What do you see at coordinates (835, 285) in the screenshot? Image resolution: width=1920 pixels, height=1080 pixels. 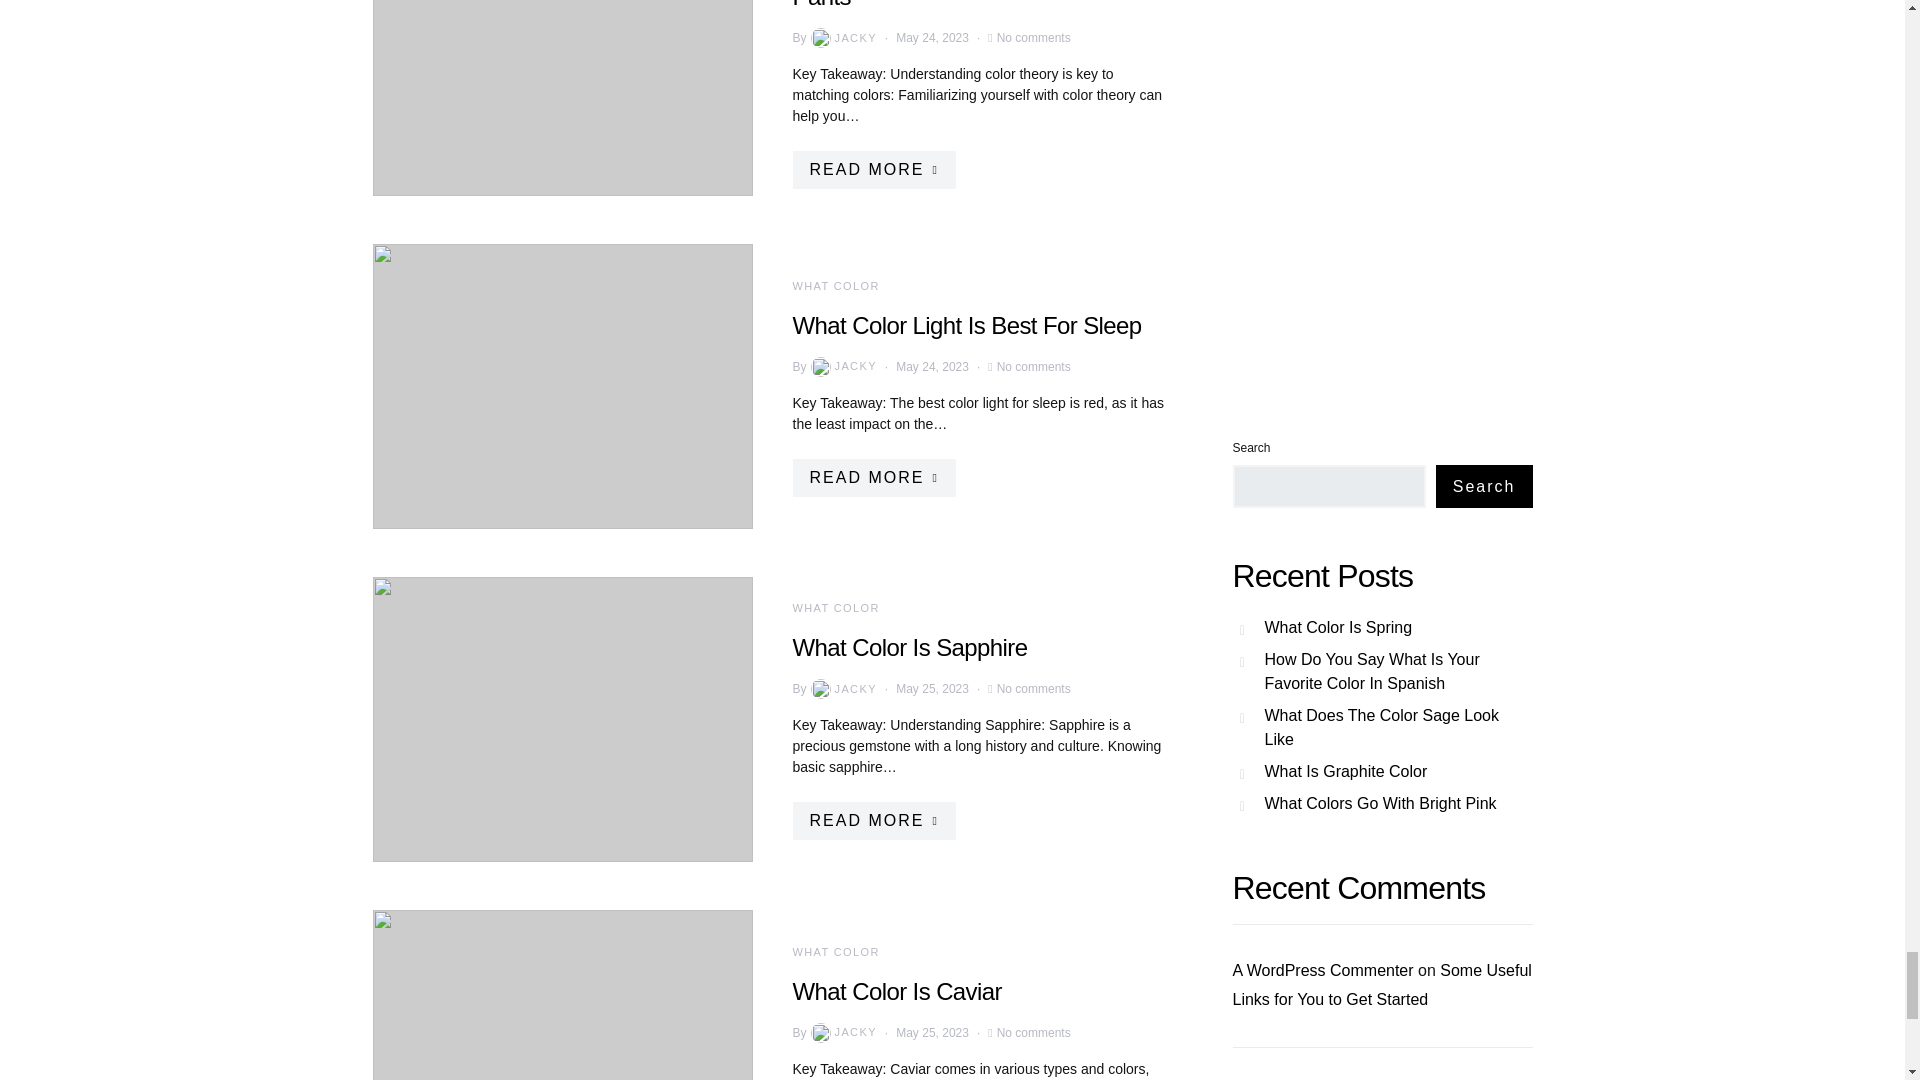 I see `WHAT COLOR` at bounding box center [835, 285].